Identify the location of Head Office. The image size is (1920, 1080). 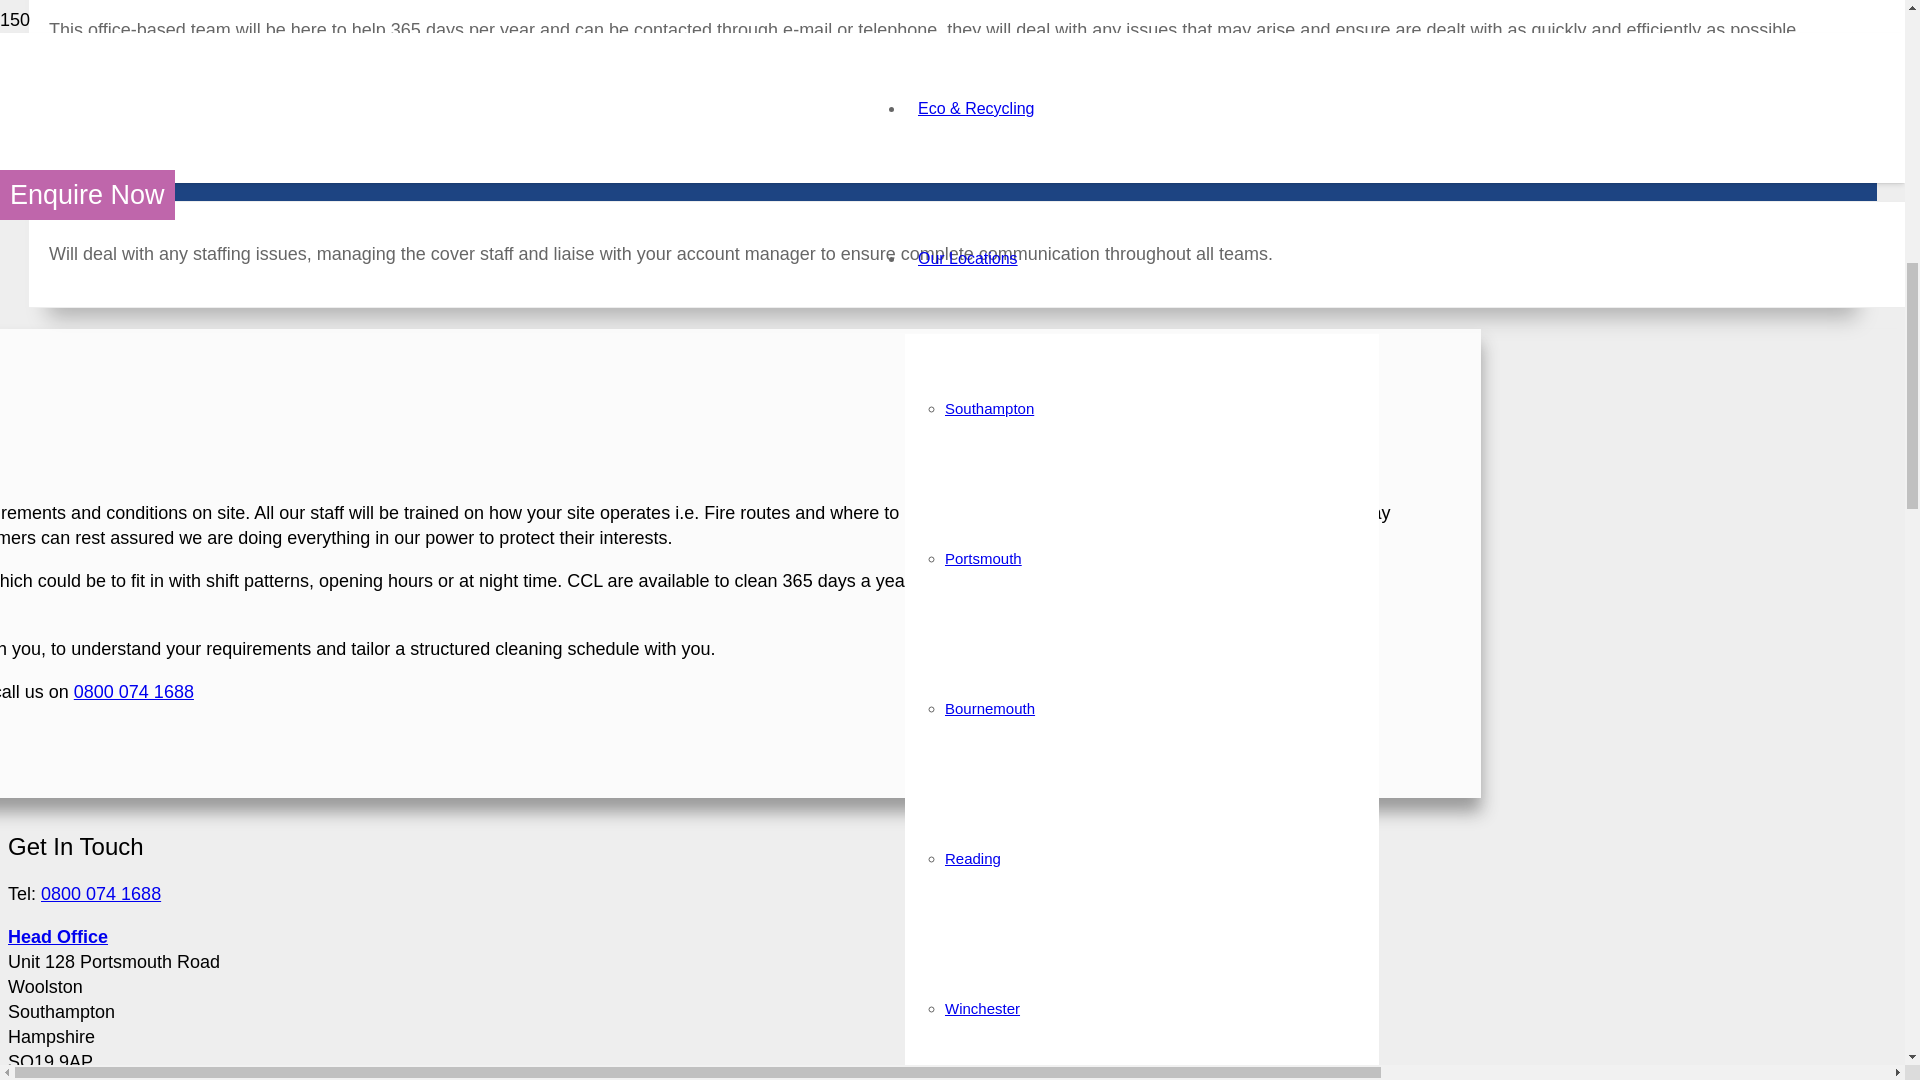
(57, 936).